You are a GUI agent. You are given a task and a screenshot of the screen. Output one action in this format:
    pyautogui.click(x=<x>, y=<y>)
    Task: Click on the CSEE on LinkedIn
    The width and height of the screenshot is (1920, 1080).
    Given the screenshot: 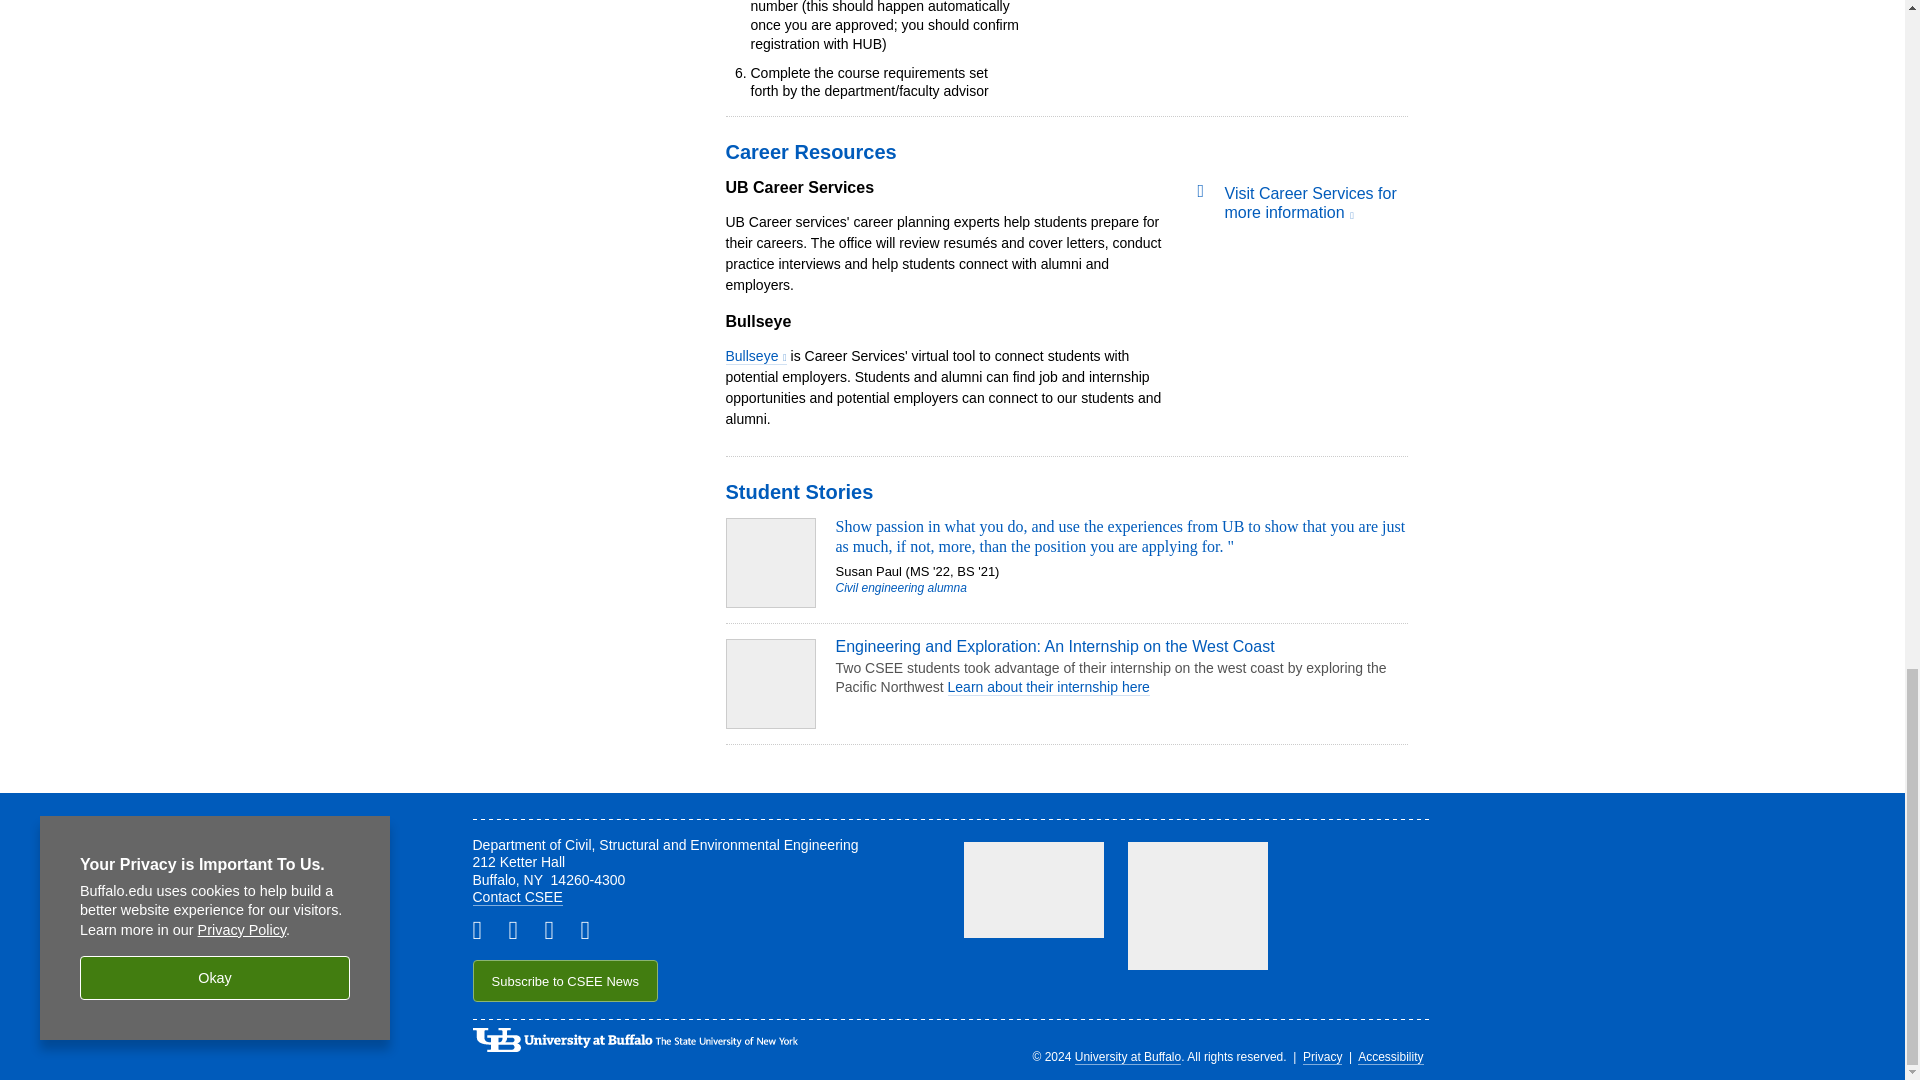 What is the action you would take?
    pyautogui.click(x=484, y=929)
    